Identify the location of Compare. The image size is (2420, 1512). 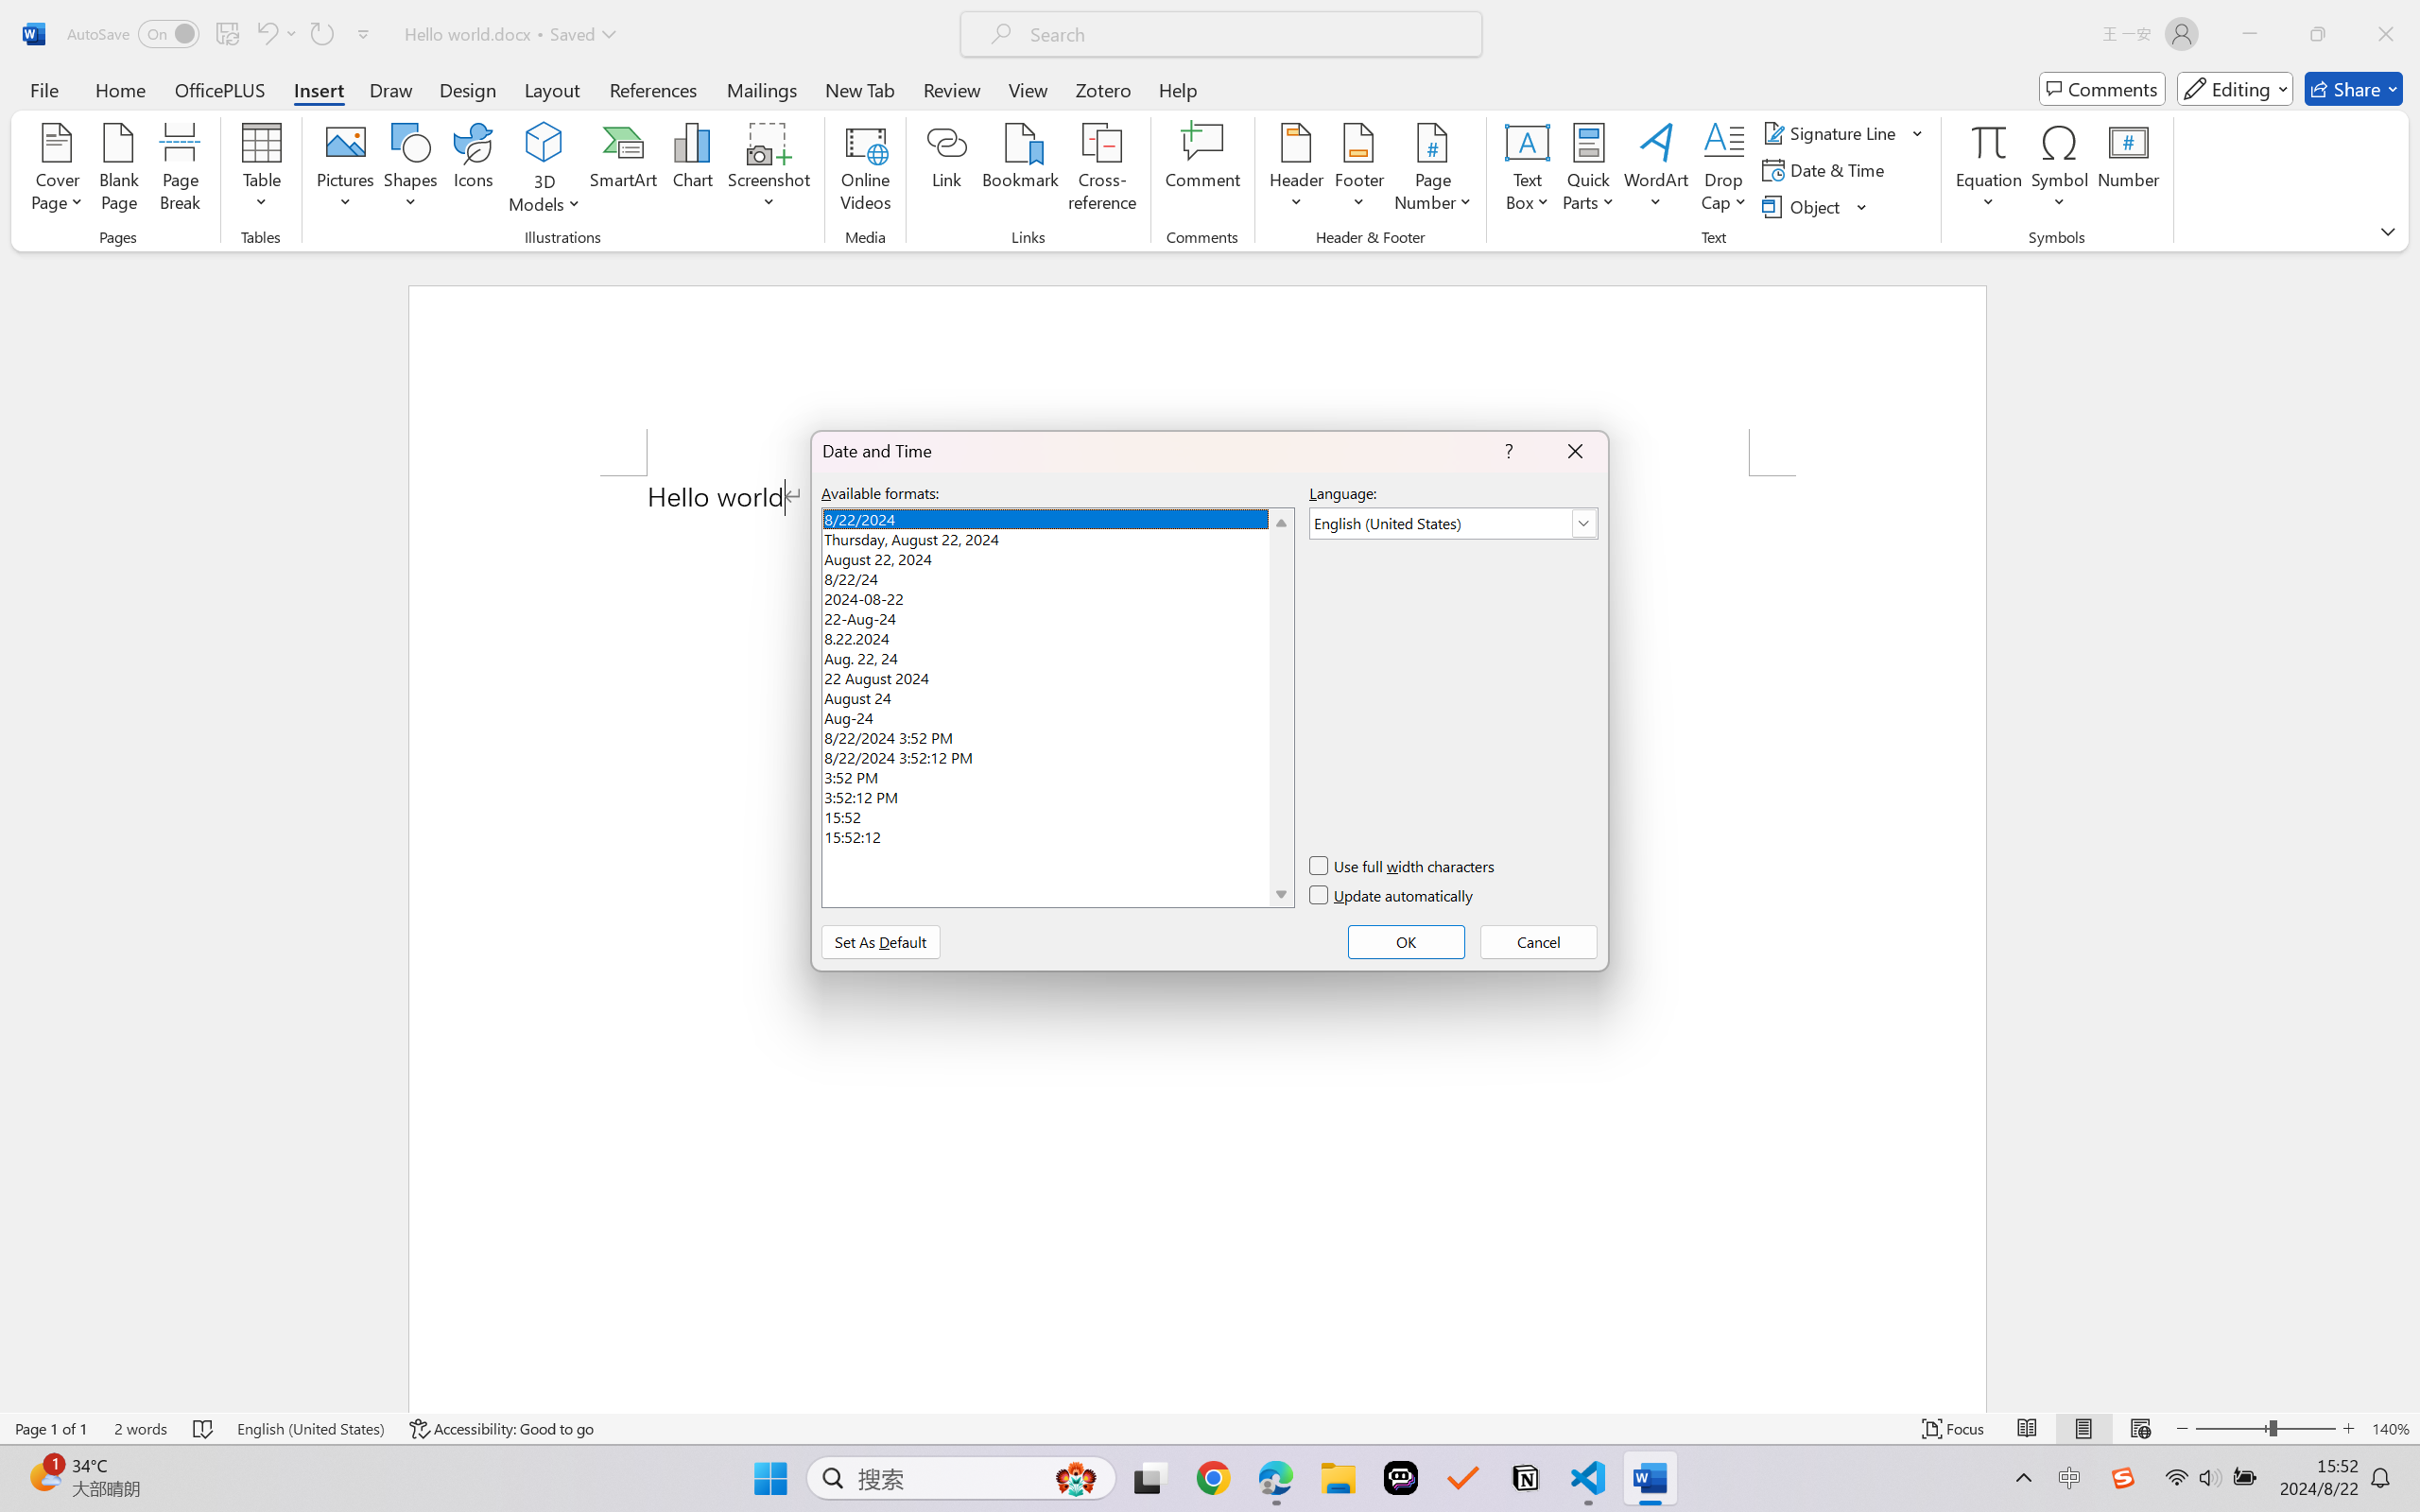
(947, 109).